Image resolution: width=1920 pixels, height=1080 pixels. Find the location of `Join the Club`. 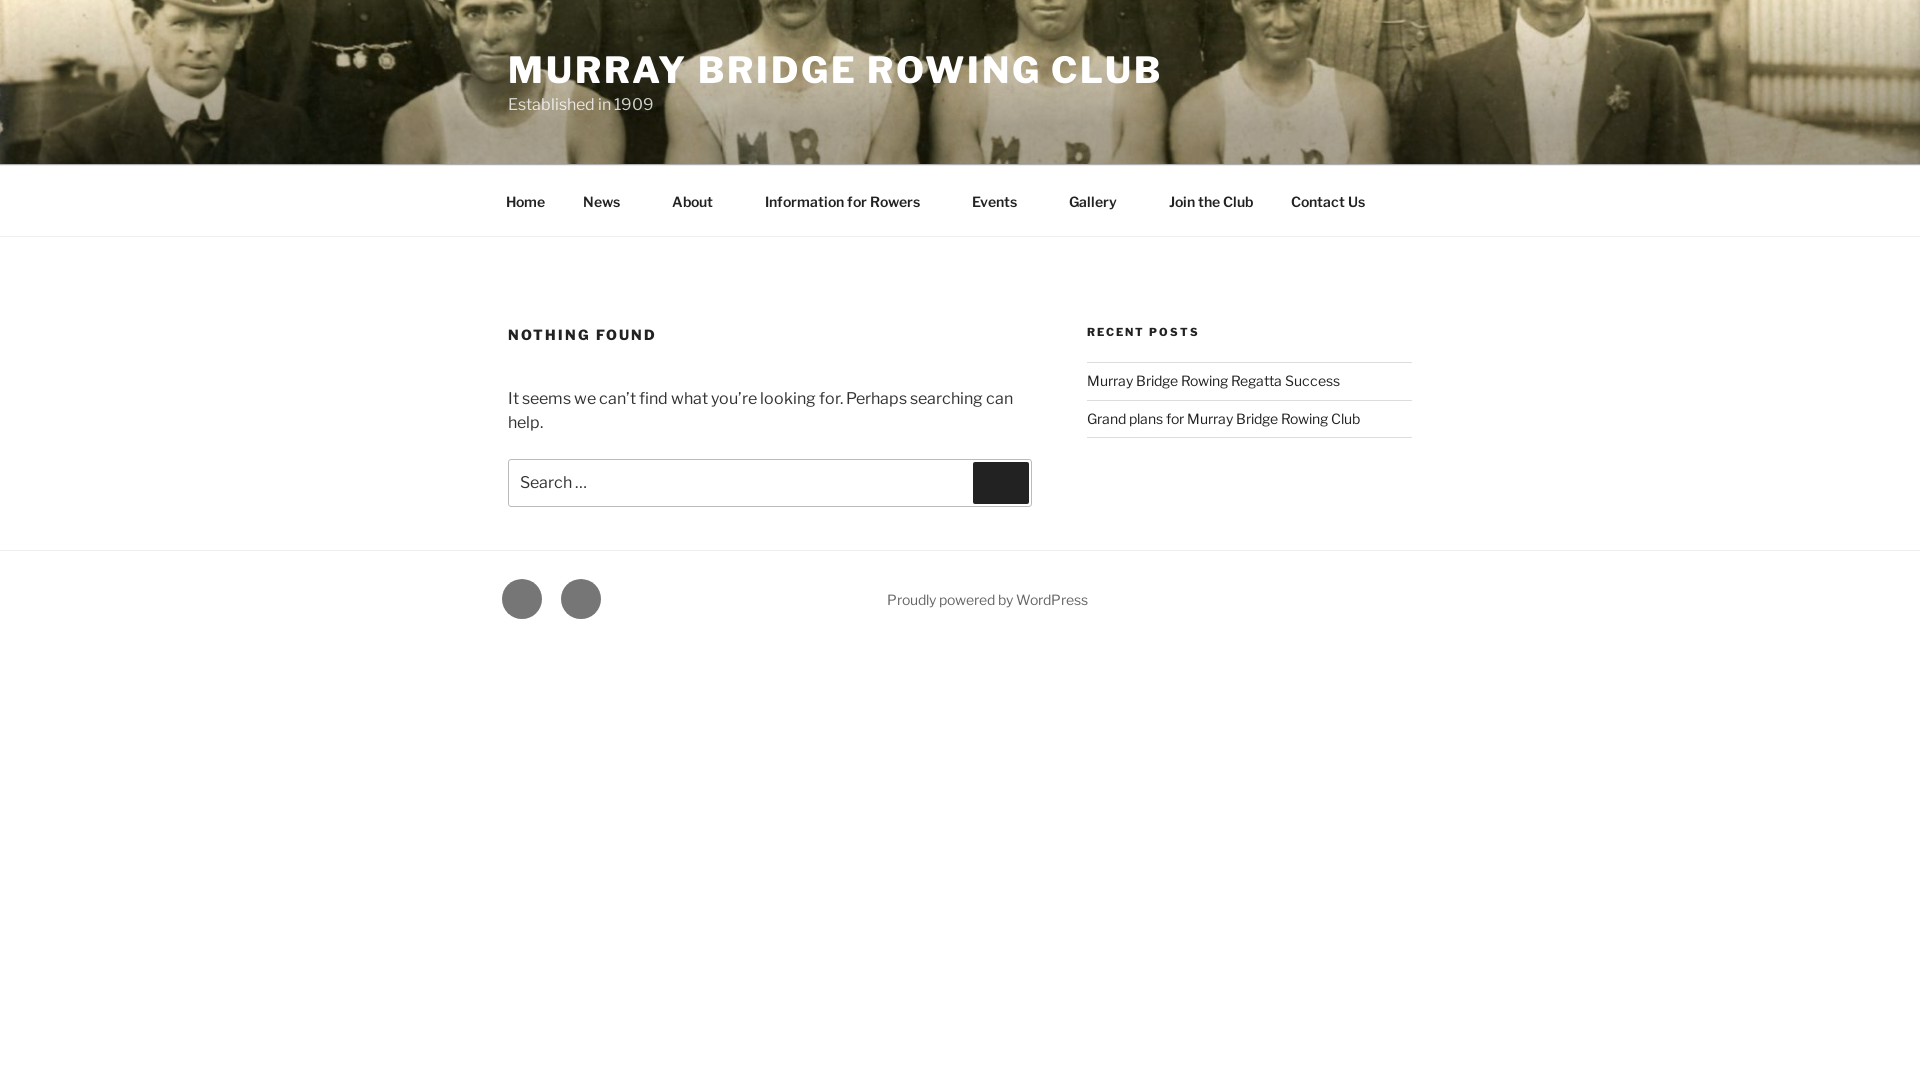

Join the Club is located at coordinates (1210, 200).